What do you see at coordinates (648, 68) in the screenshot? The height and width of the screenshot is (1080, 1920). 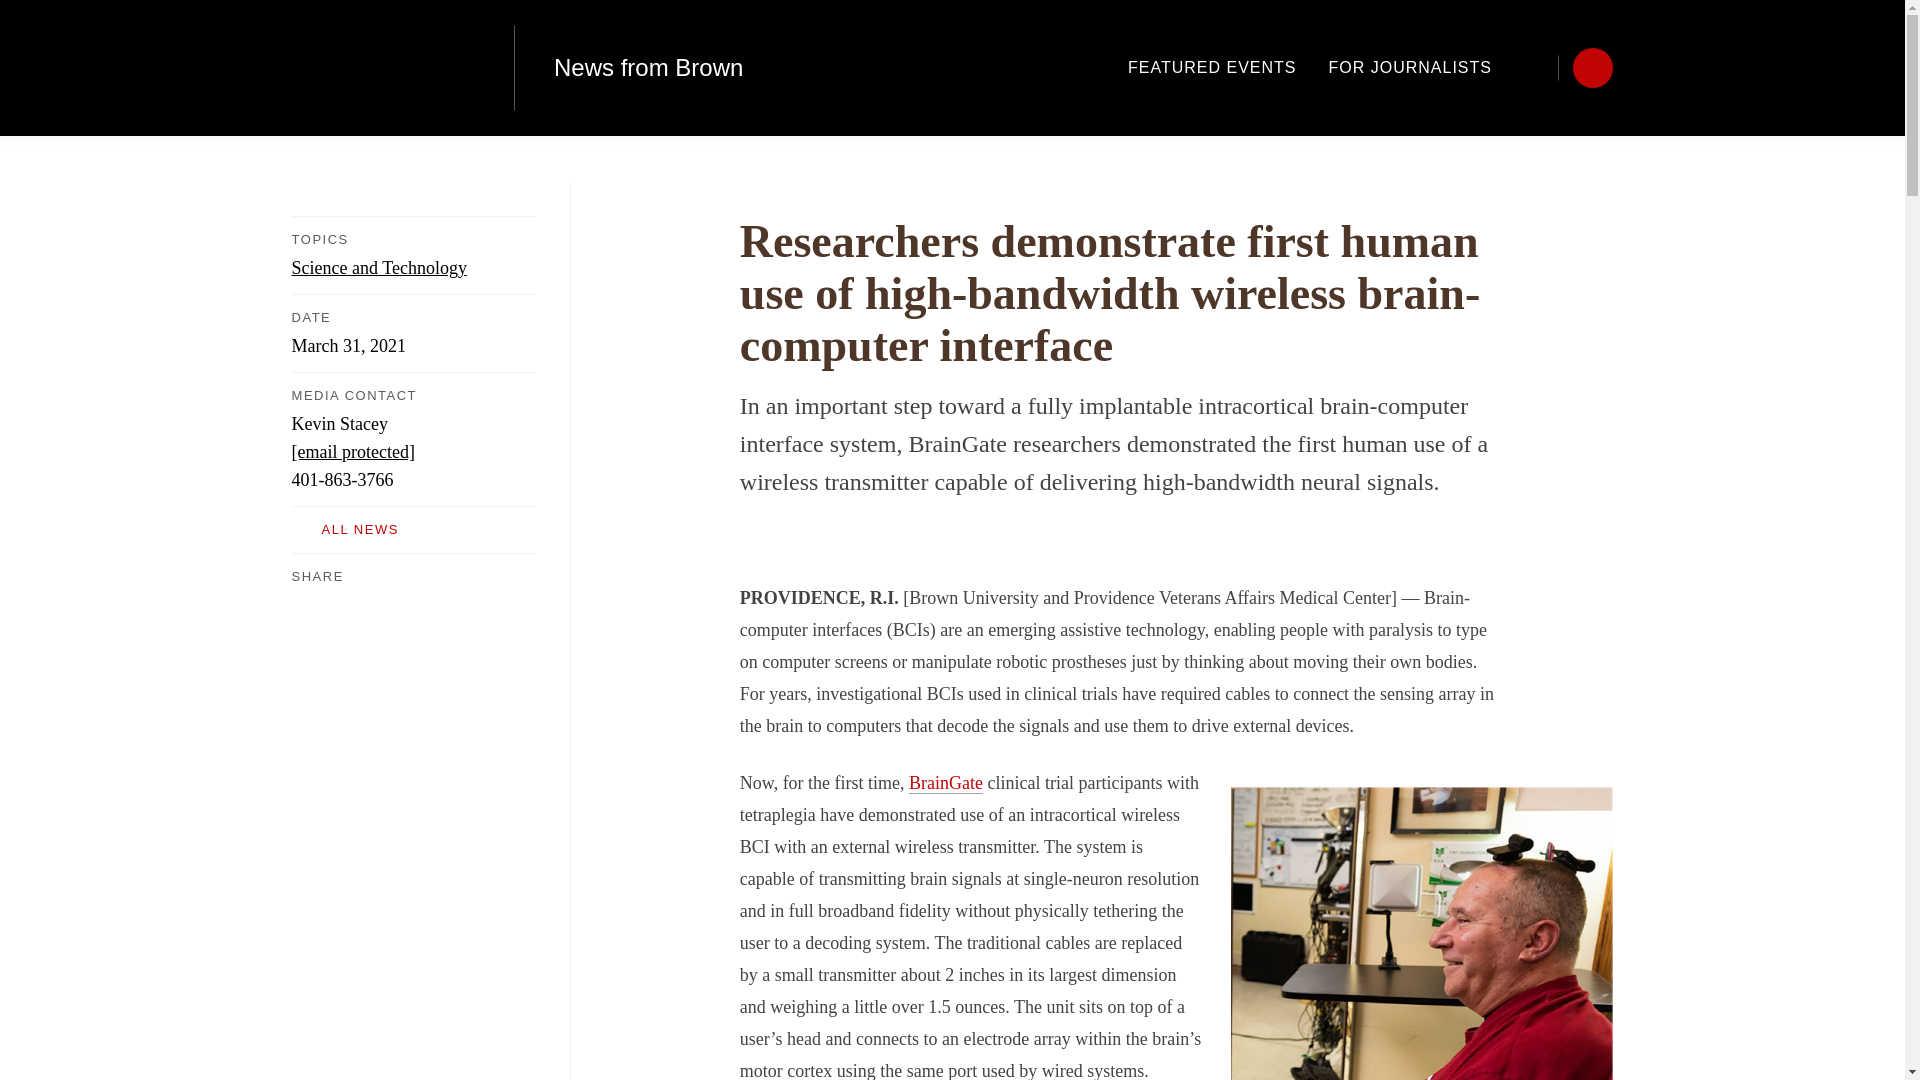 I see `News from Brown` at bounding box center [648, 68].